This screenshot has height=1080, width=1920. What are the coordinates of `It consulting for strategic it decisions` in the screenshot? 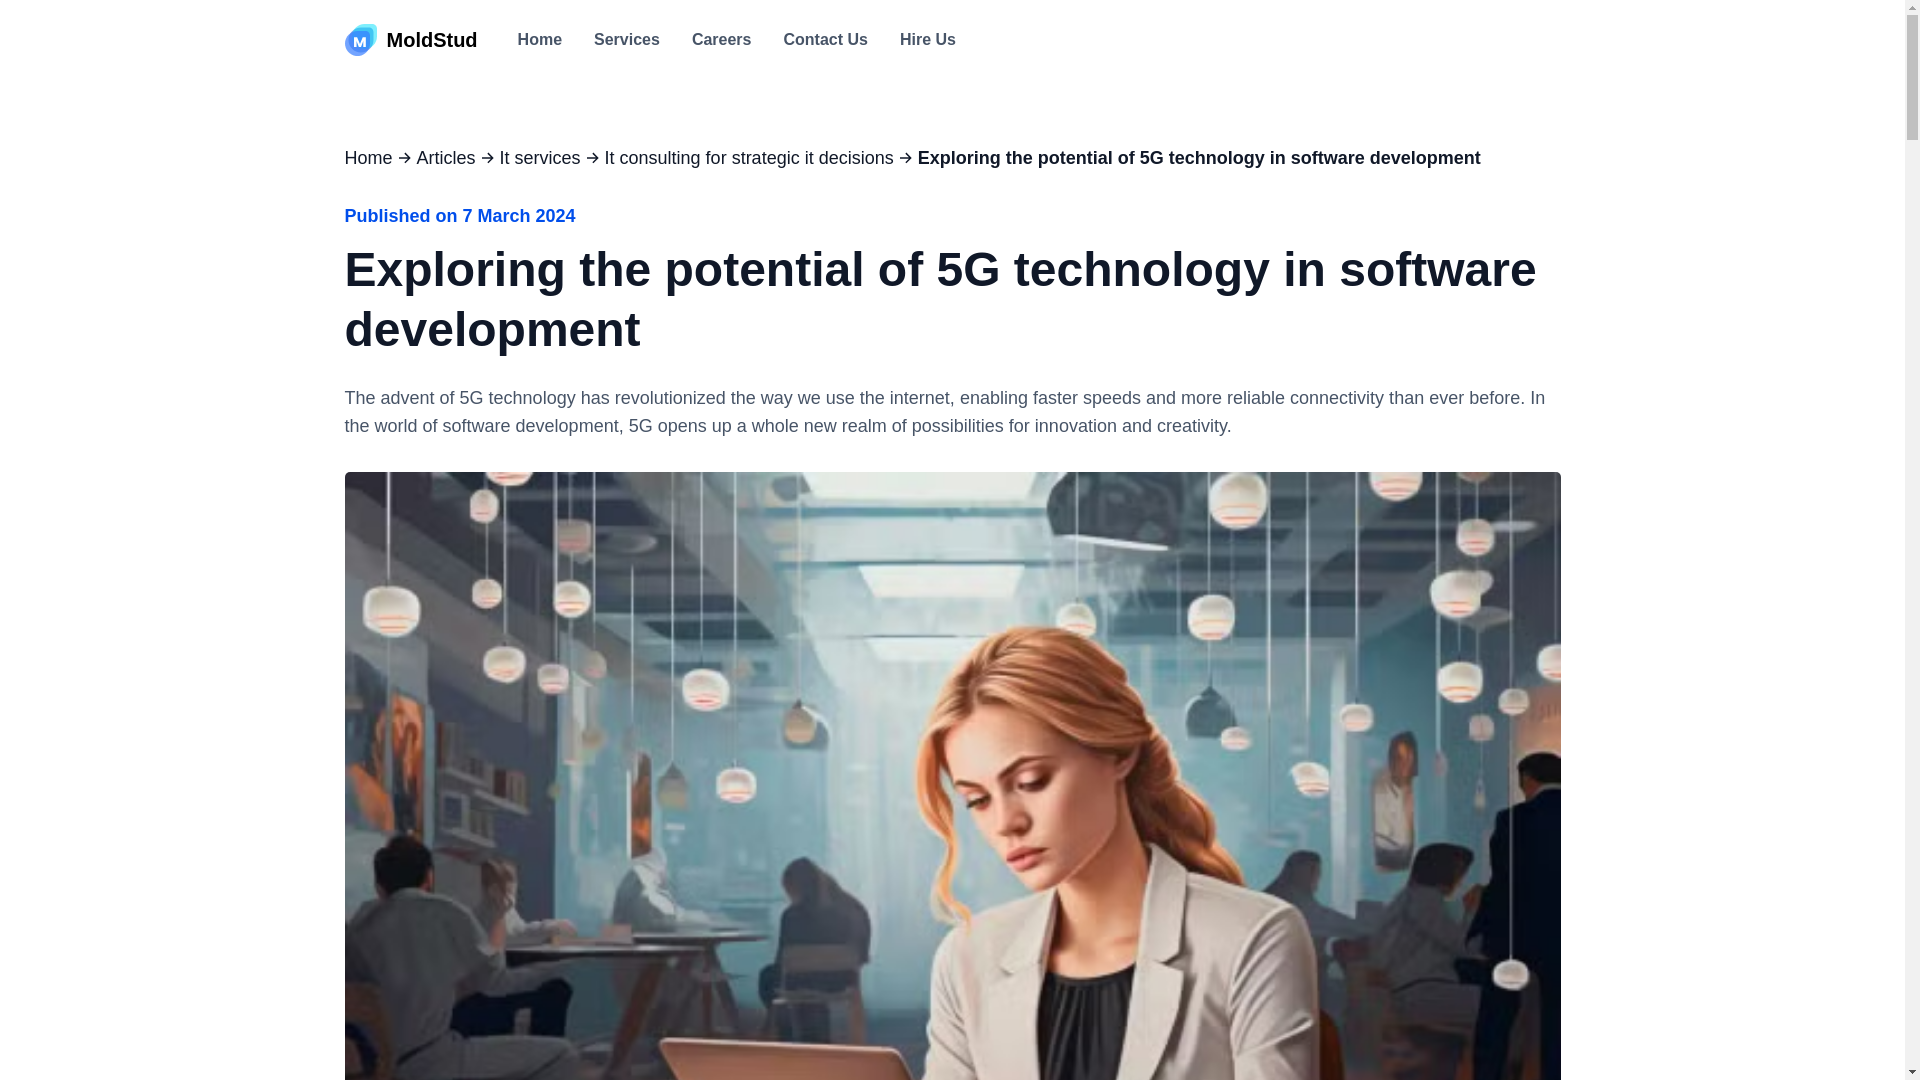 It's located at (749, 157).